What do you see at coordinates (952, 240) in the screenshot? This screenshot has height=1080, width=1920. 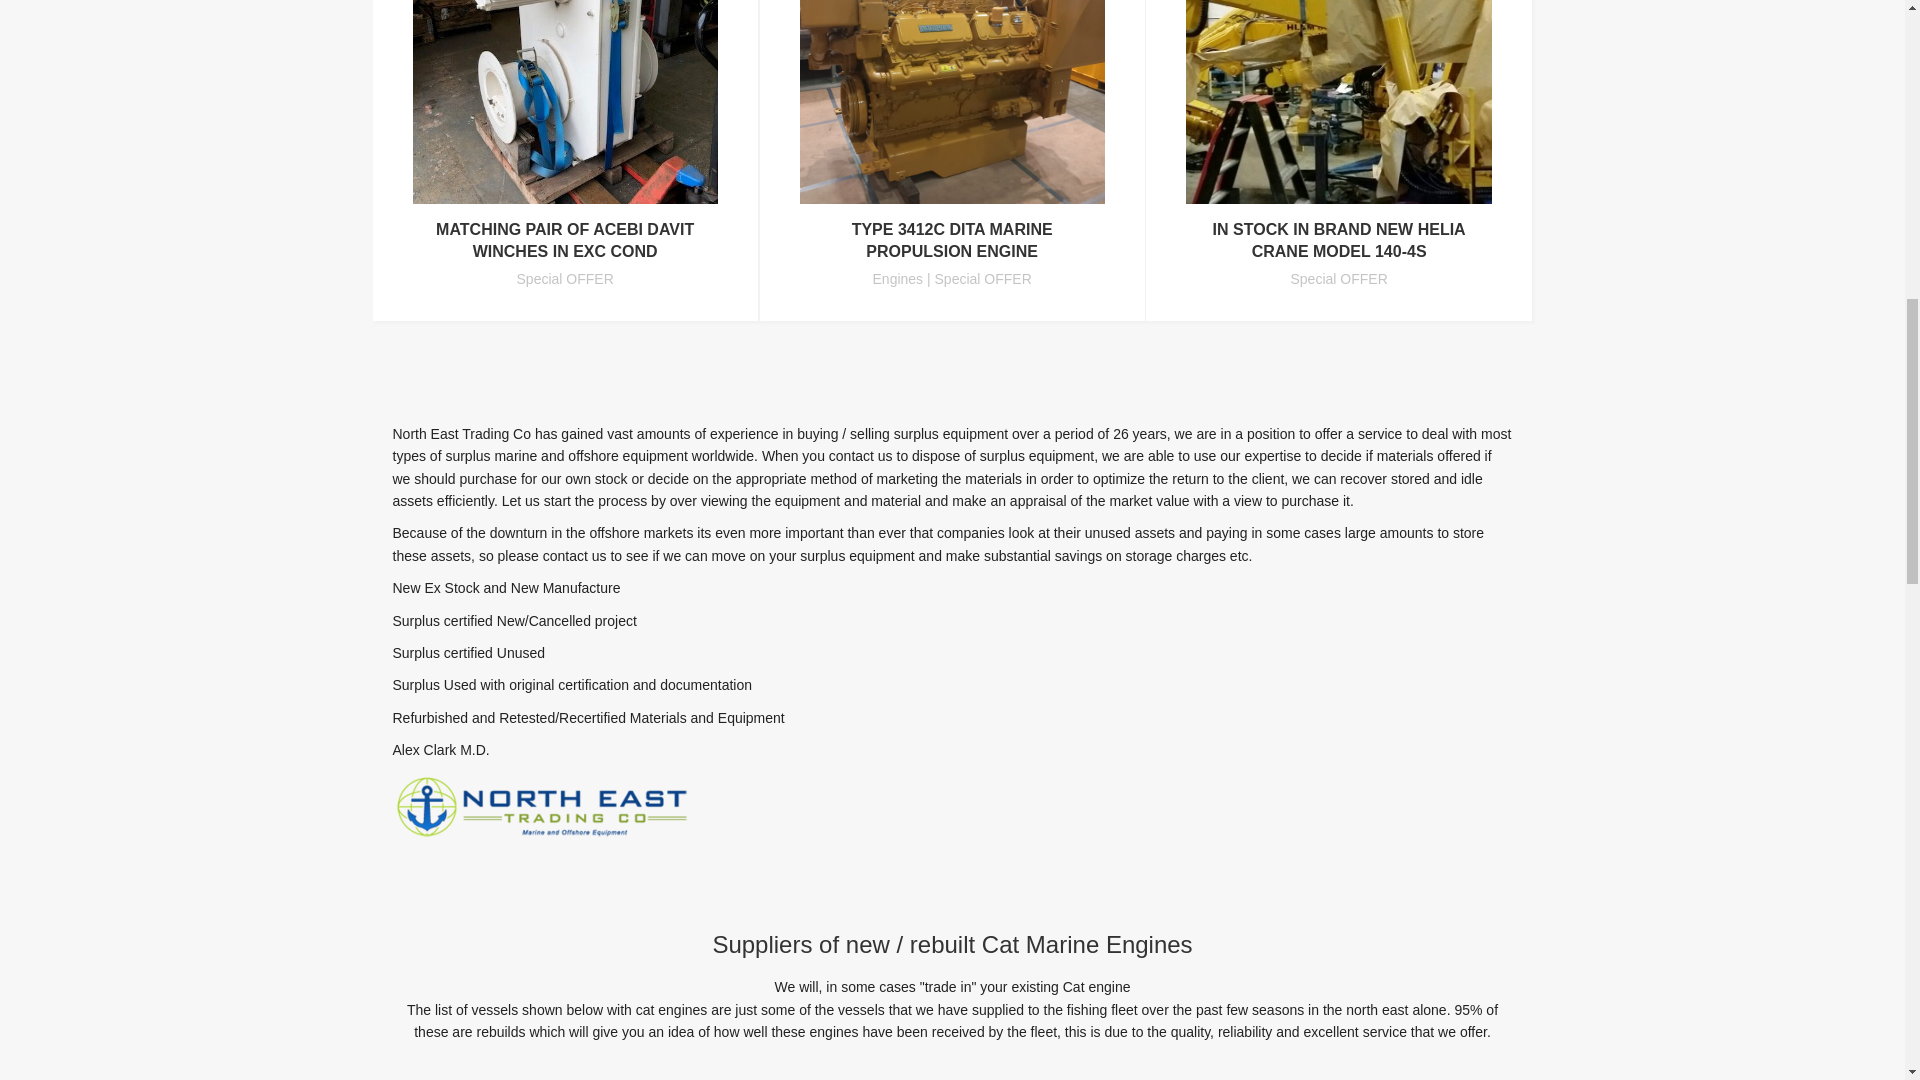 I see `TYPE 3412C DITA MARINE PROPULSION ENGINE` at bounding box center [952, 240].